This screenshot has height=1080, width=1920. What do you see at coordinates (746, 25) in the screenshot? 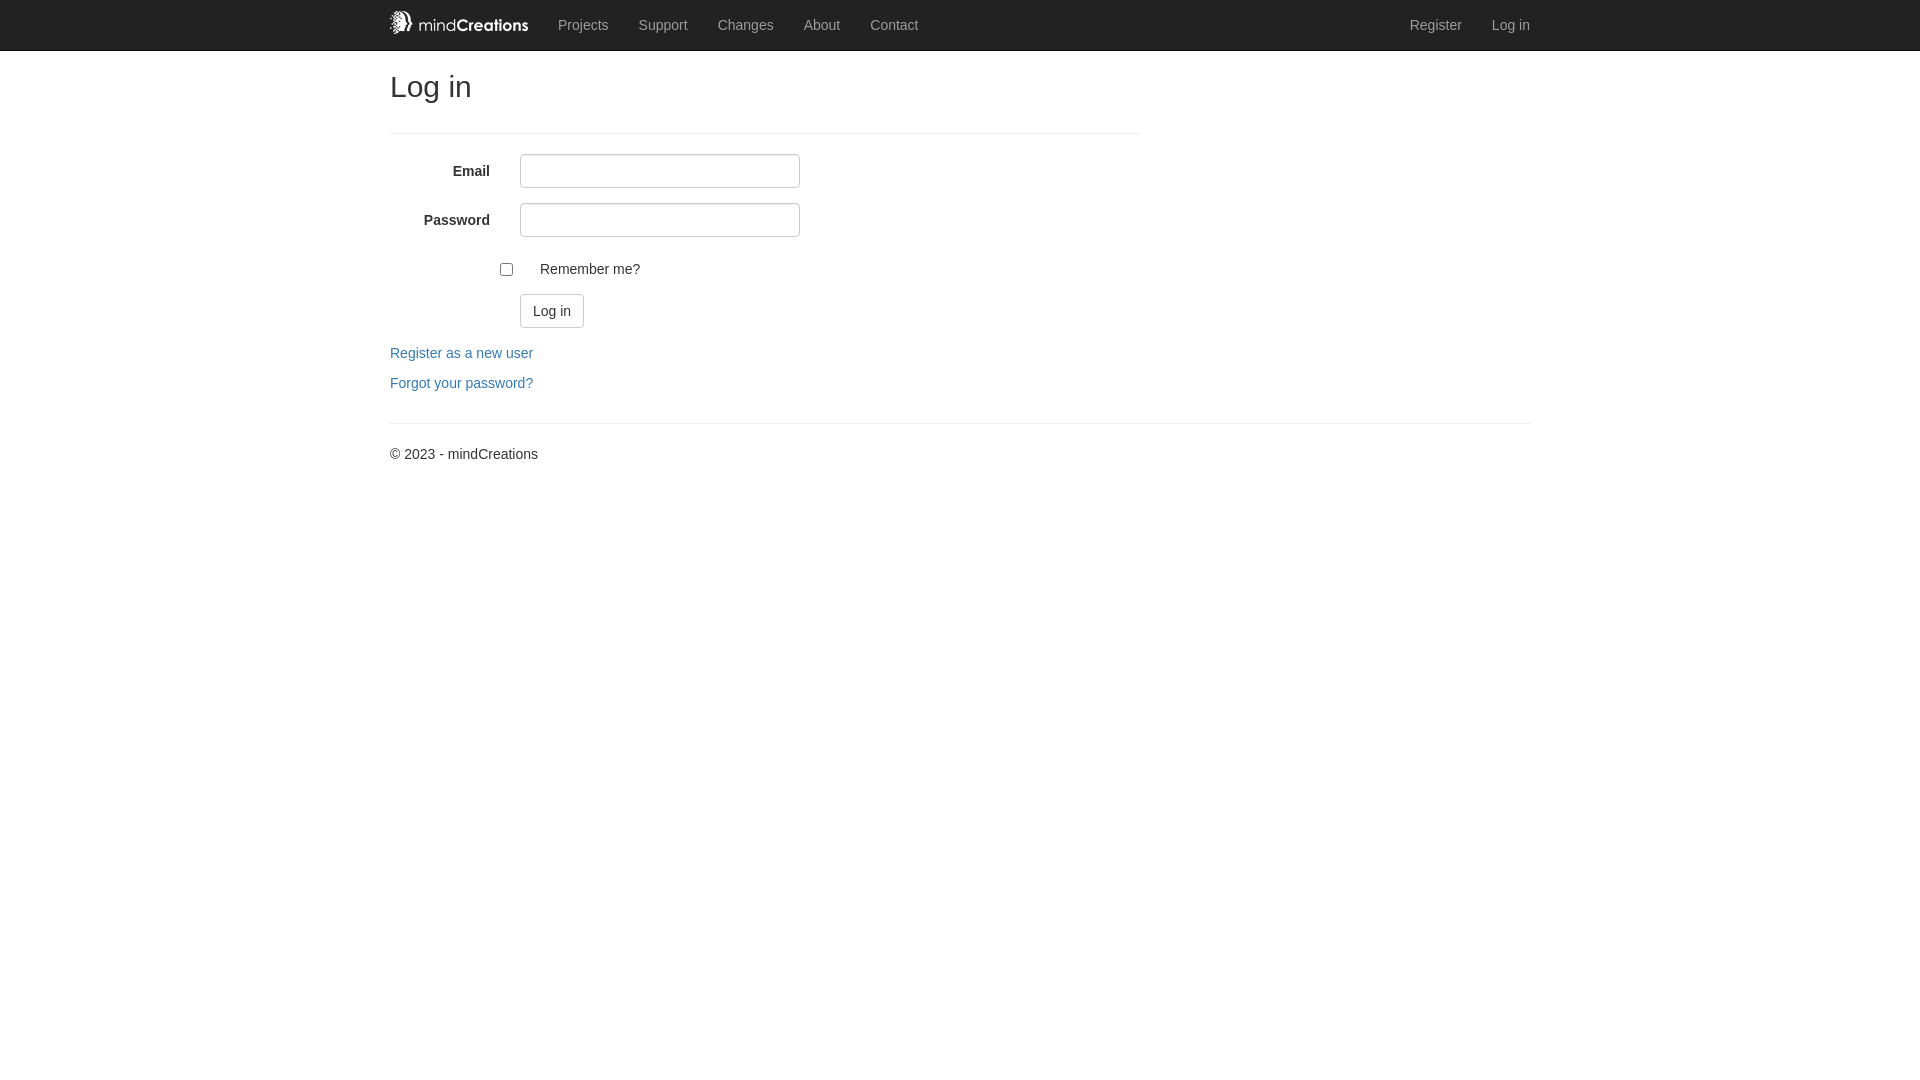
I see `Changes` at bounding box center [746, 25].